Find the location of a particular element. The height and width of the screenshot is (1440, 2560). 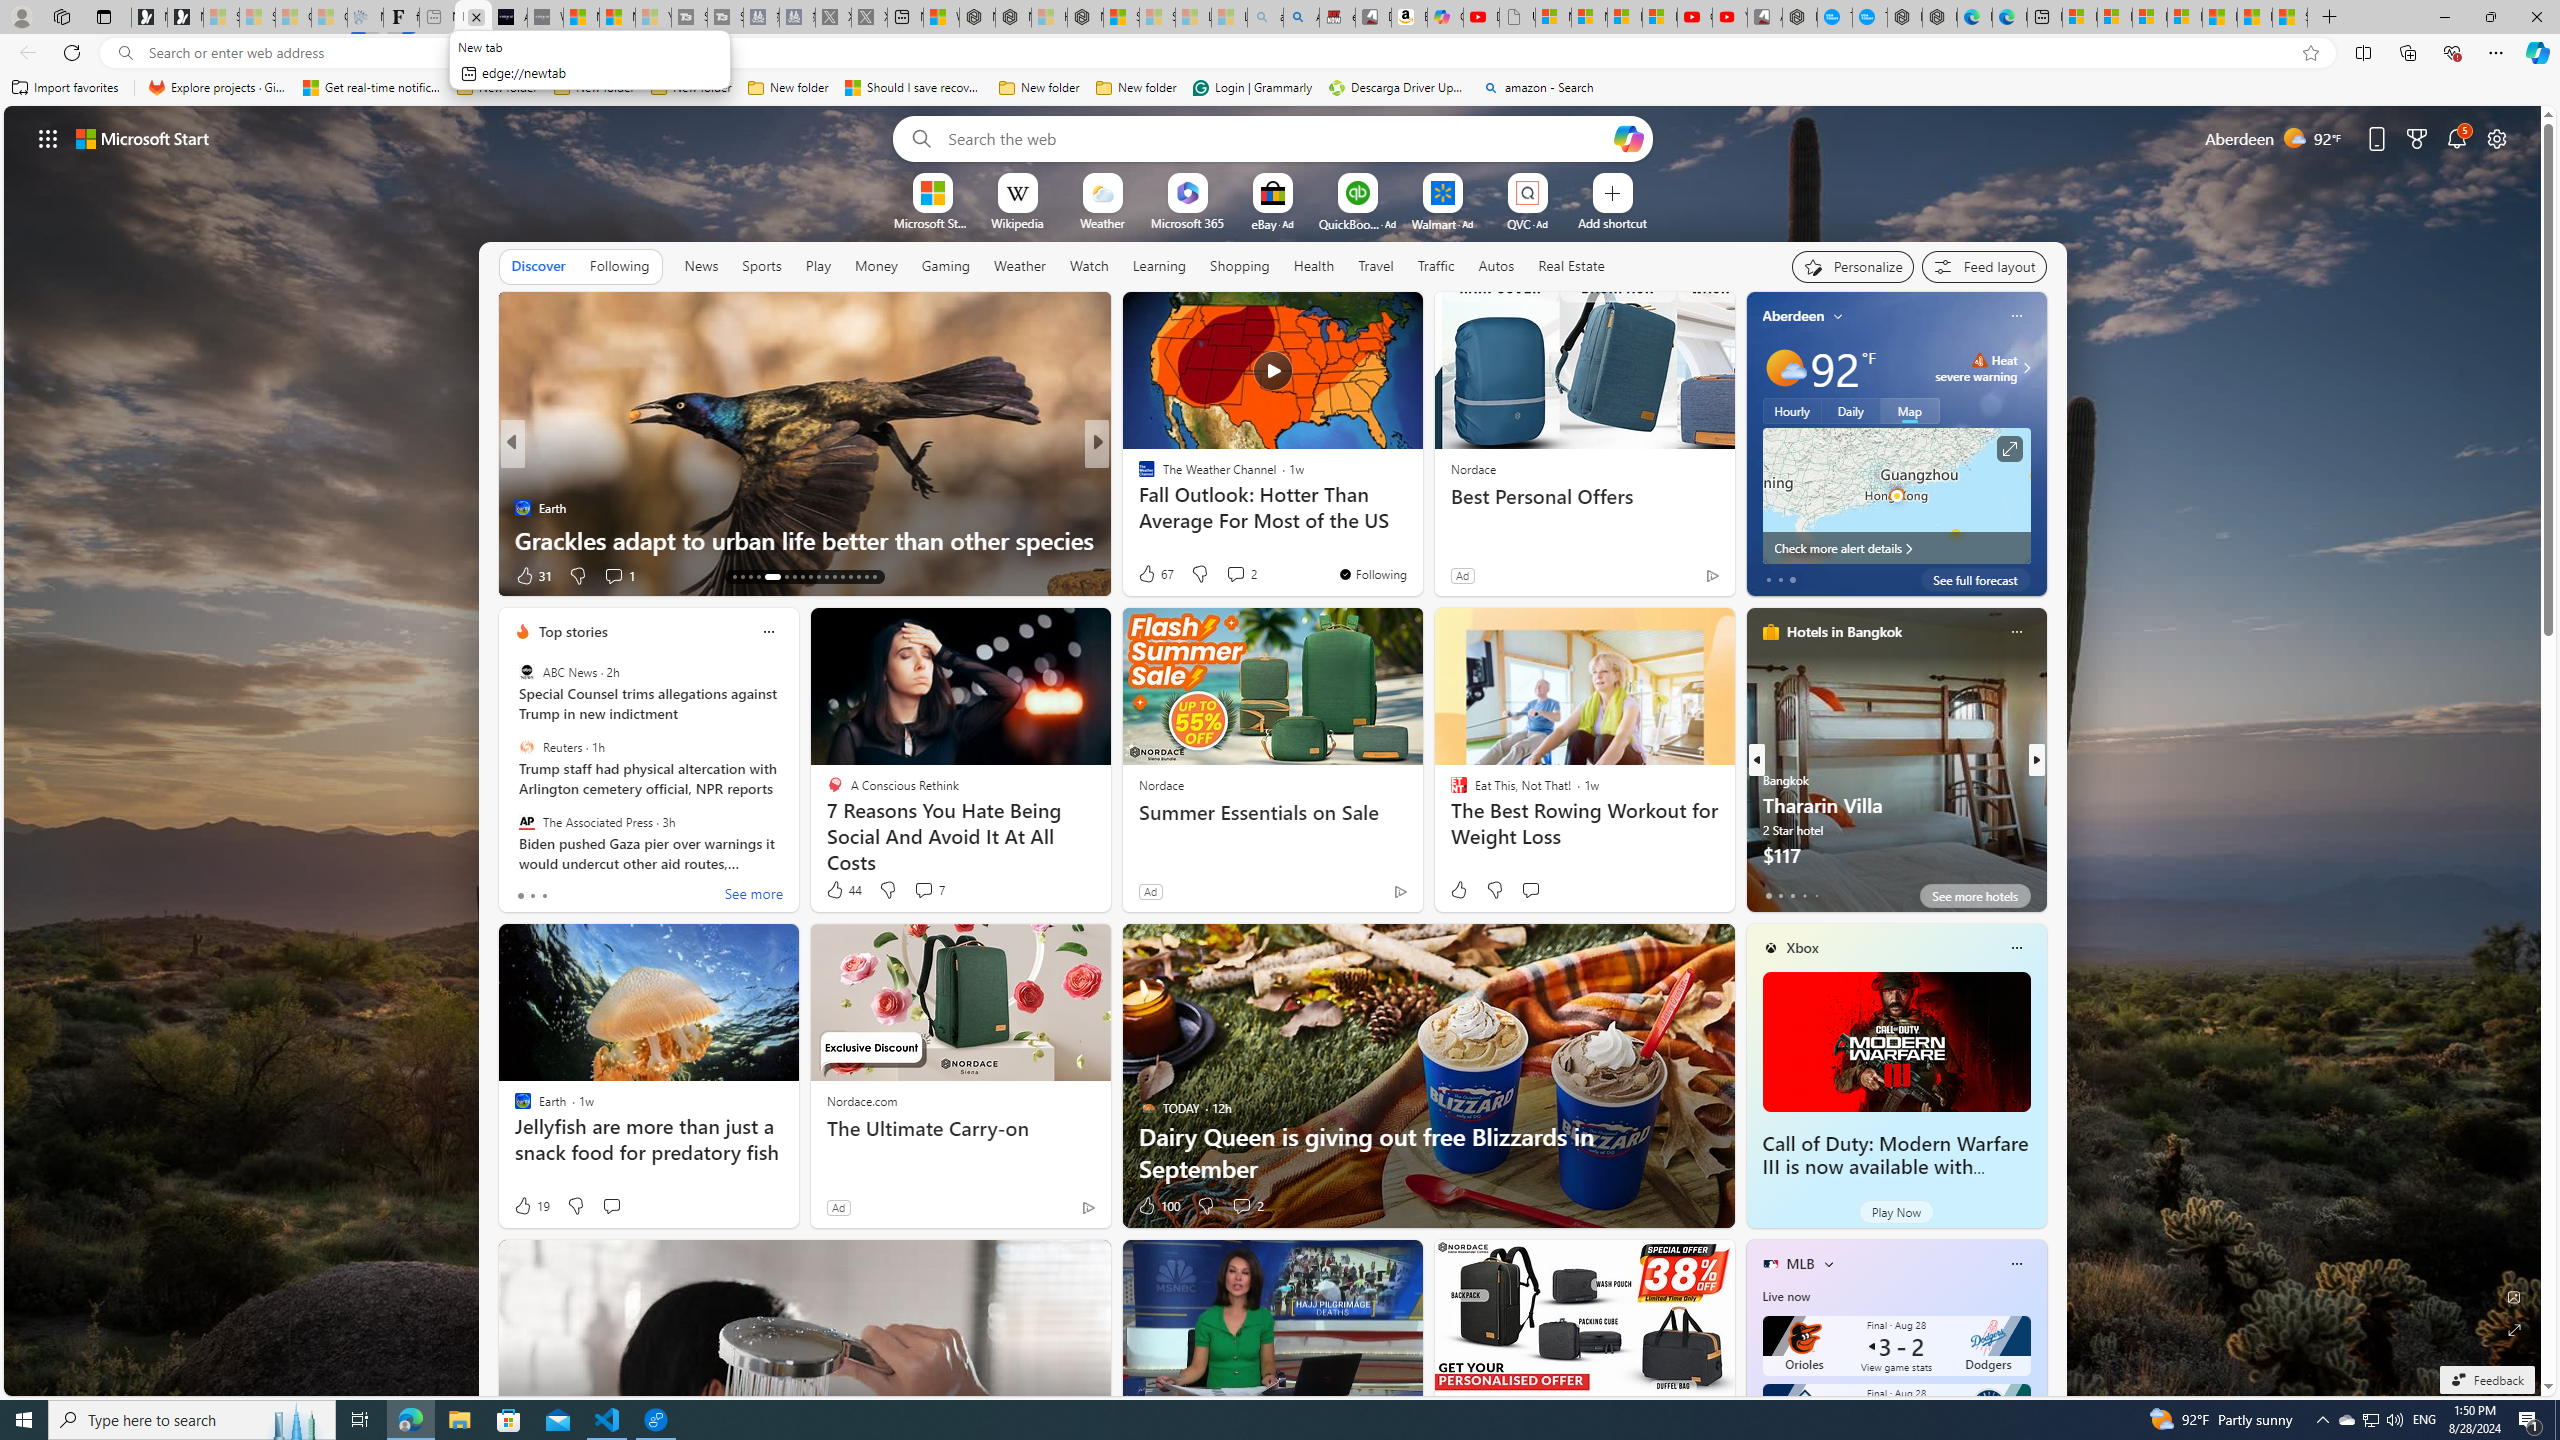

Mostly sunny is located at coordinates (1784, 368).